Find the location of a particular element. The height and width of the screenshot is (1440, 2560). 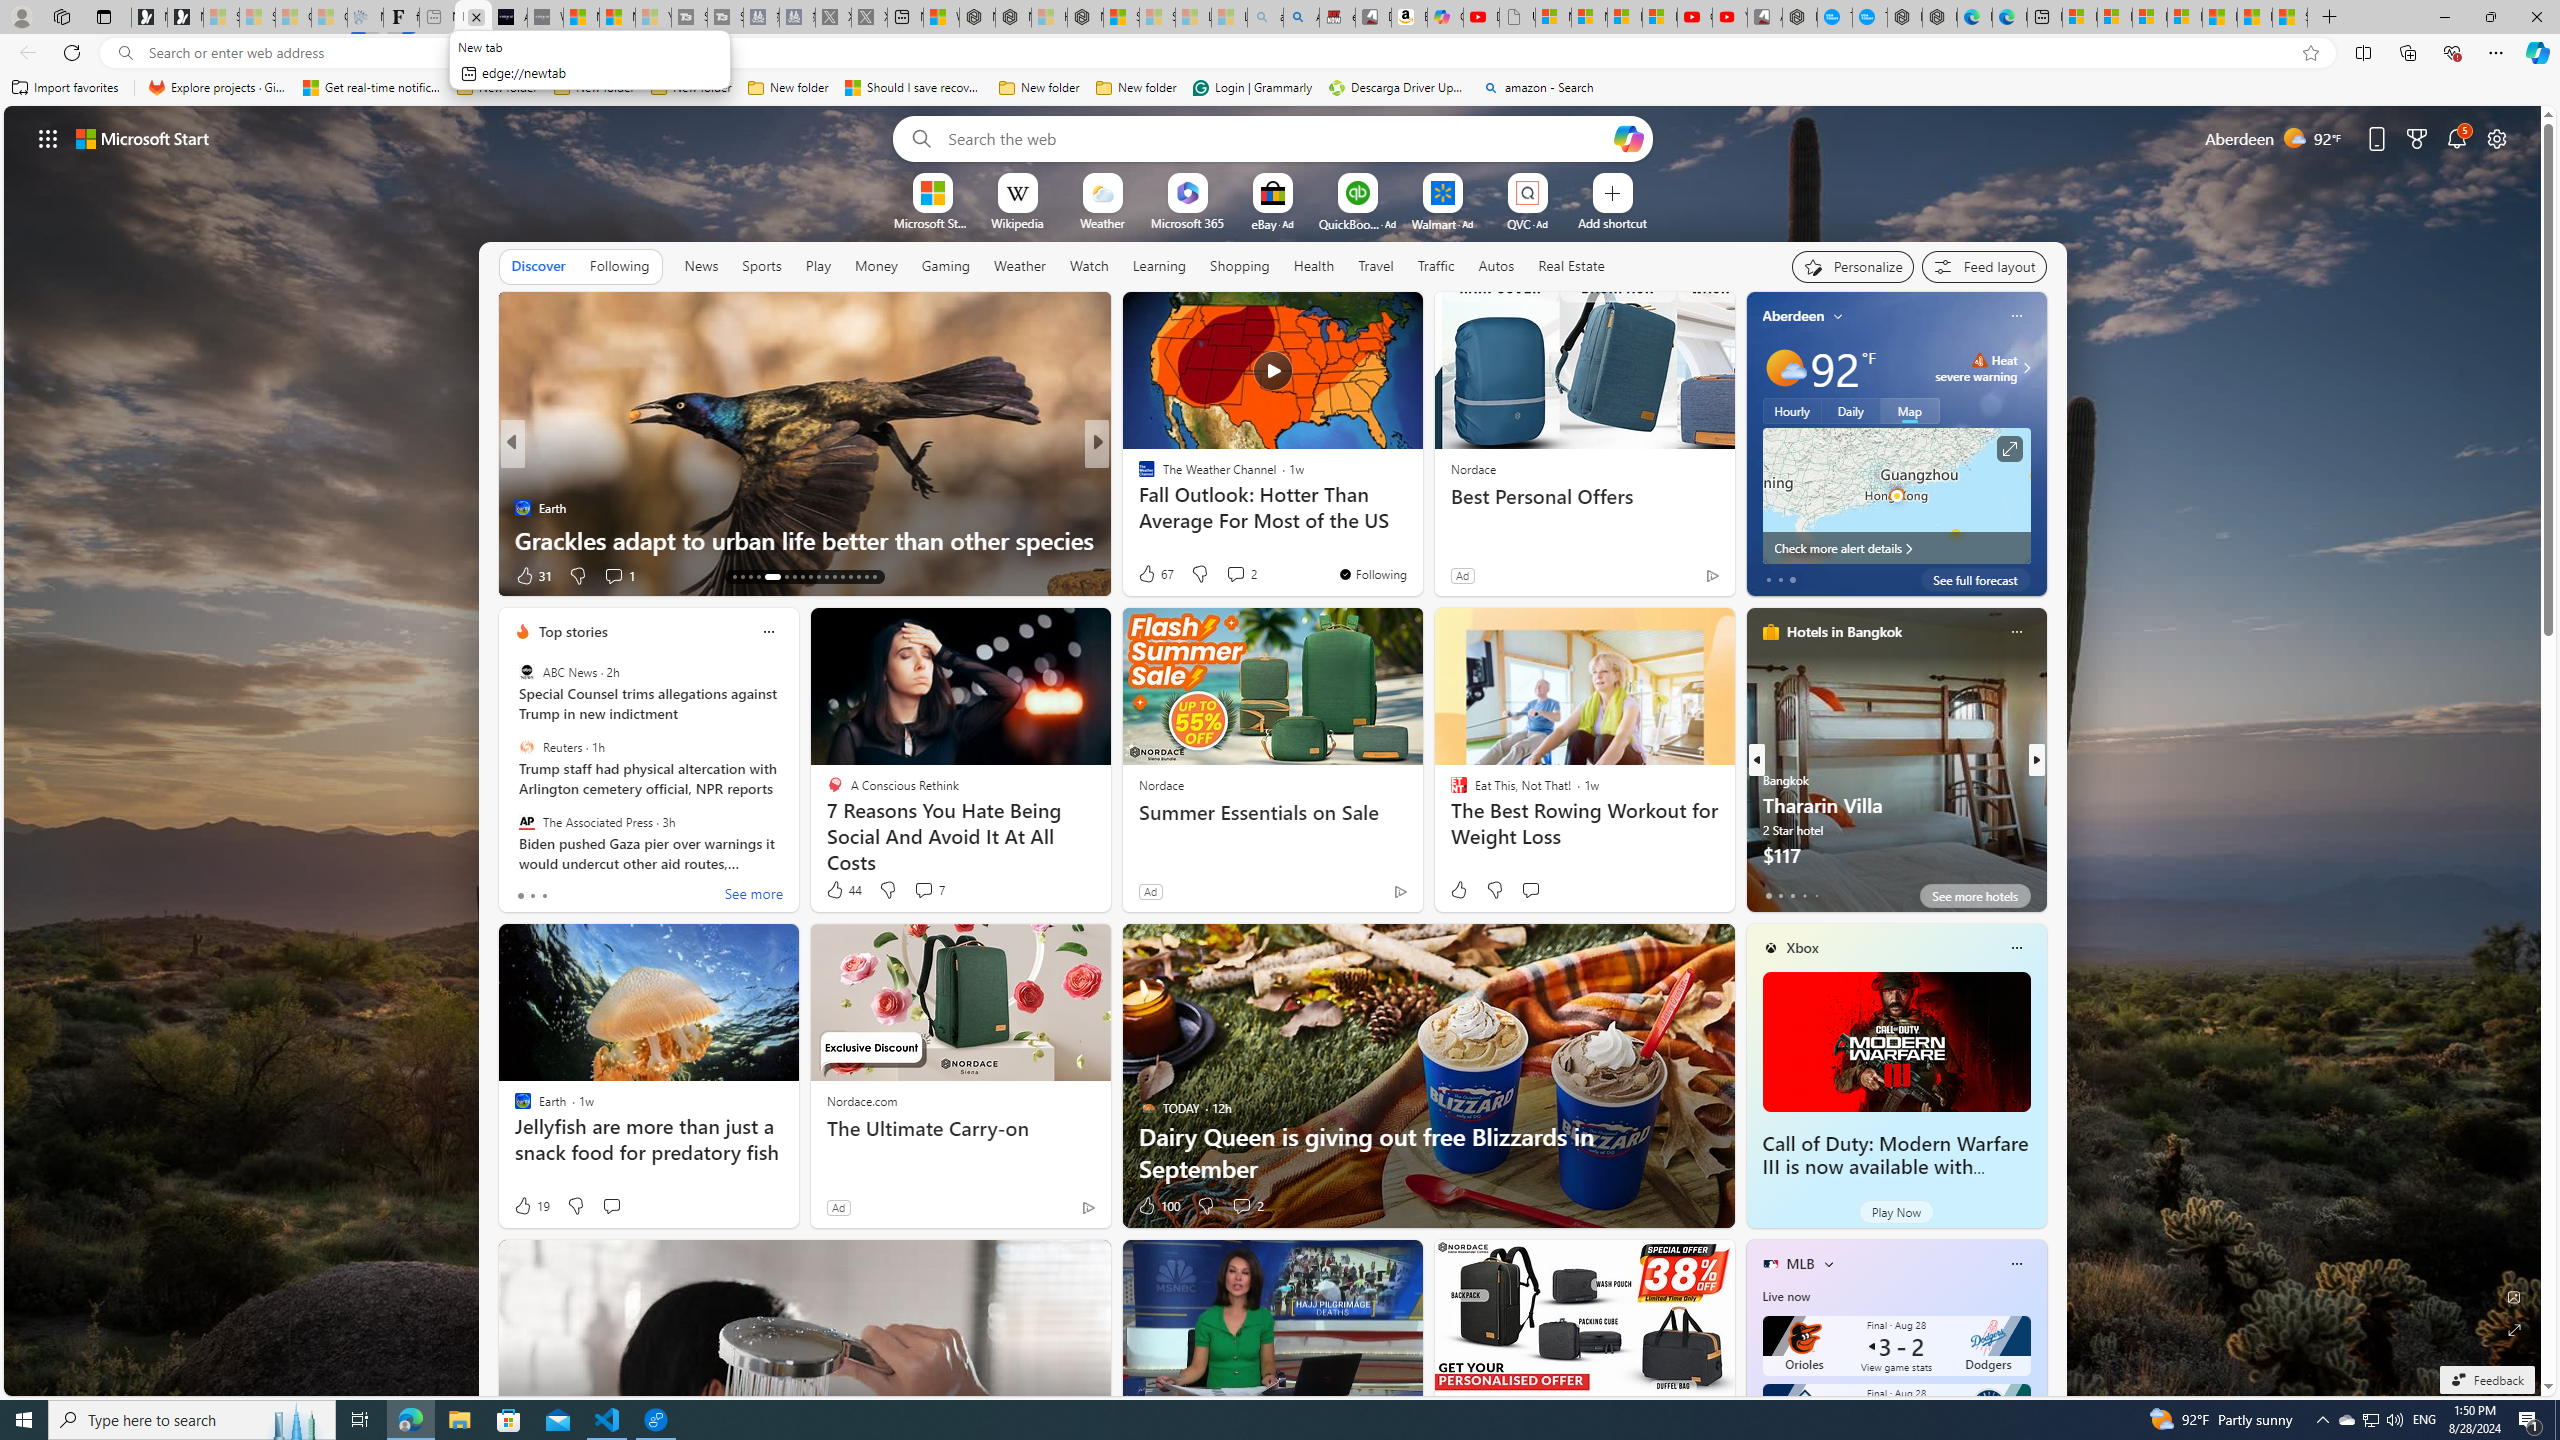

Mostly sunny is located at coordinates (1784, 368).